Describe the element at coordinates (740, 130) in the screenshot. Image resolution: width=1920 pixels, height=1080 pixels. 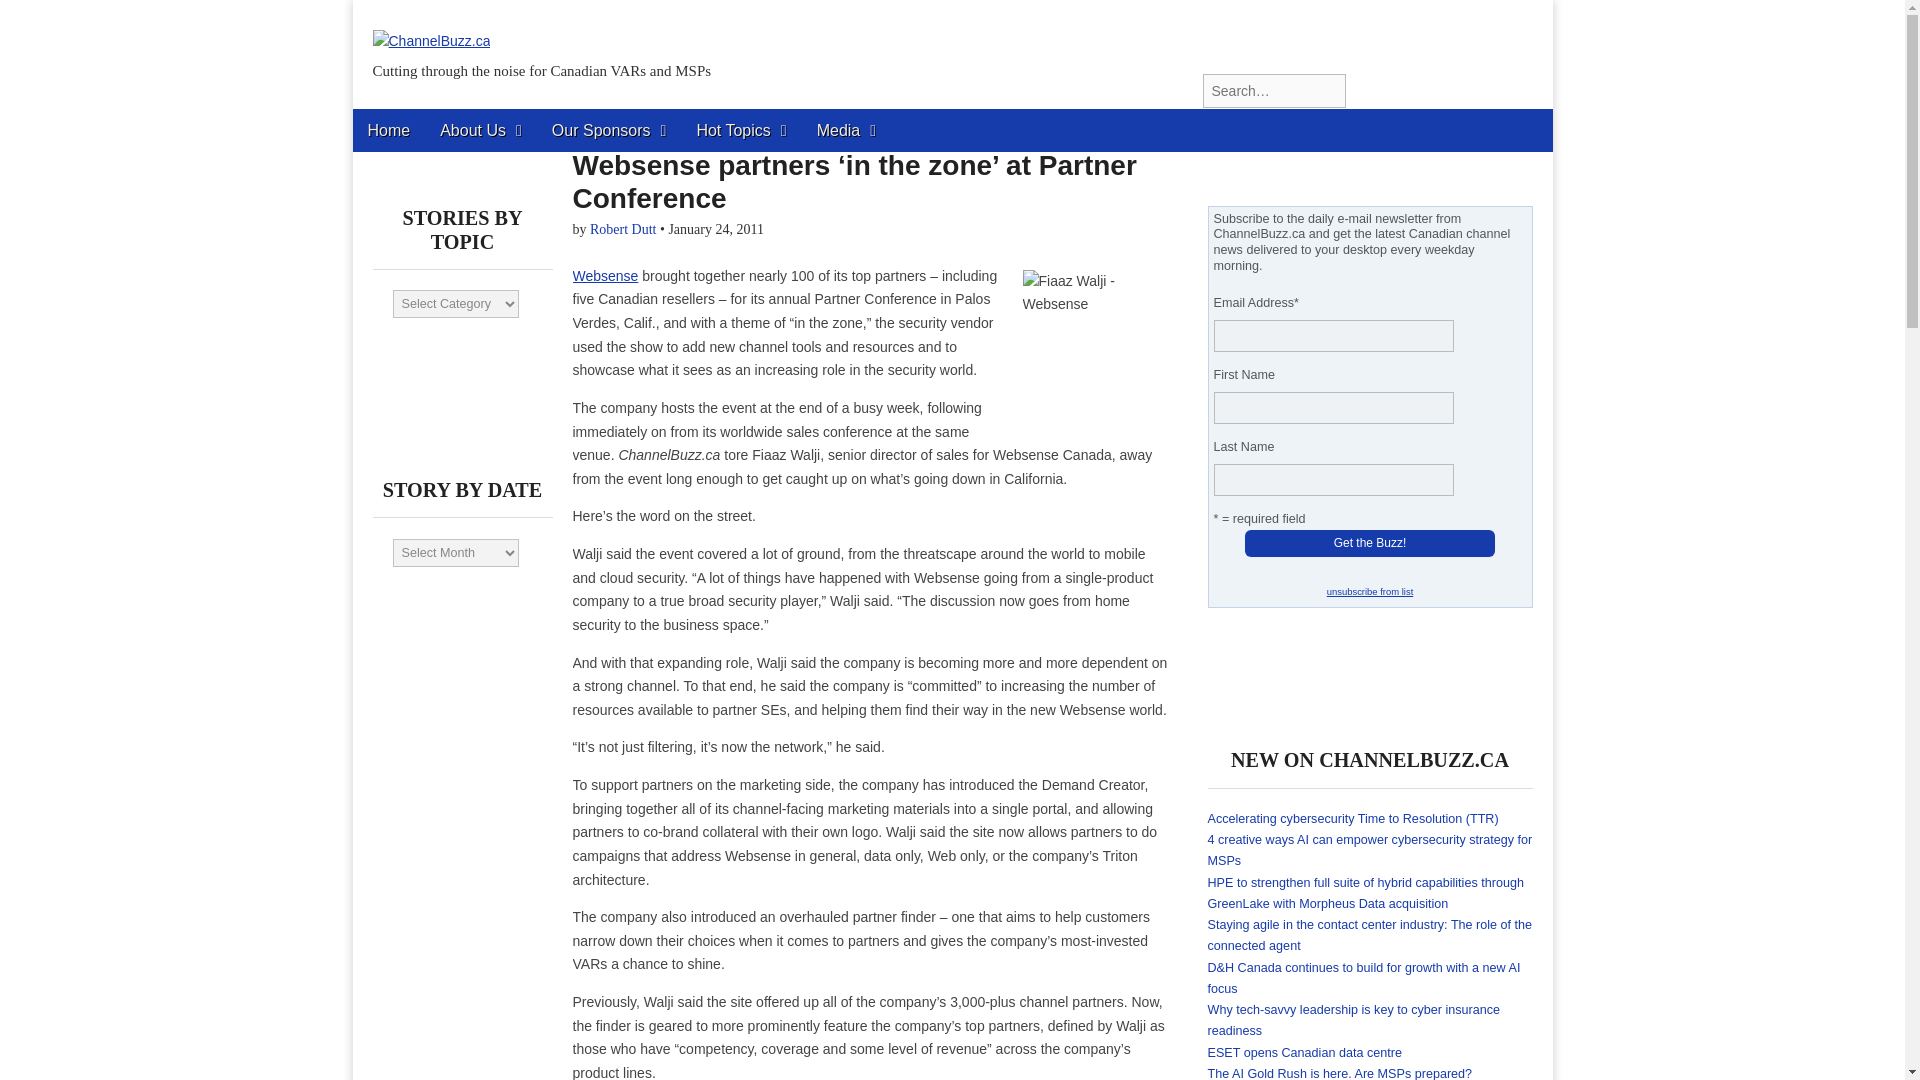
I see `Hot Topics` at that location.